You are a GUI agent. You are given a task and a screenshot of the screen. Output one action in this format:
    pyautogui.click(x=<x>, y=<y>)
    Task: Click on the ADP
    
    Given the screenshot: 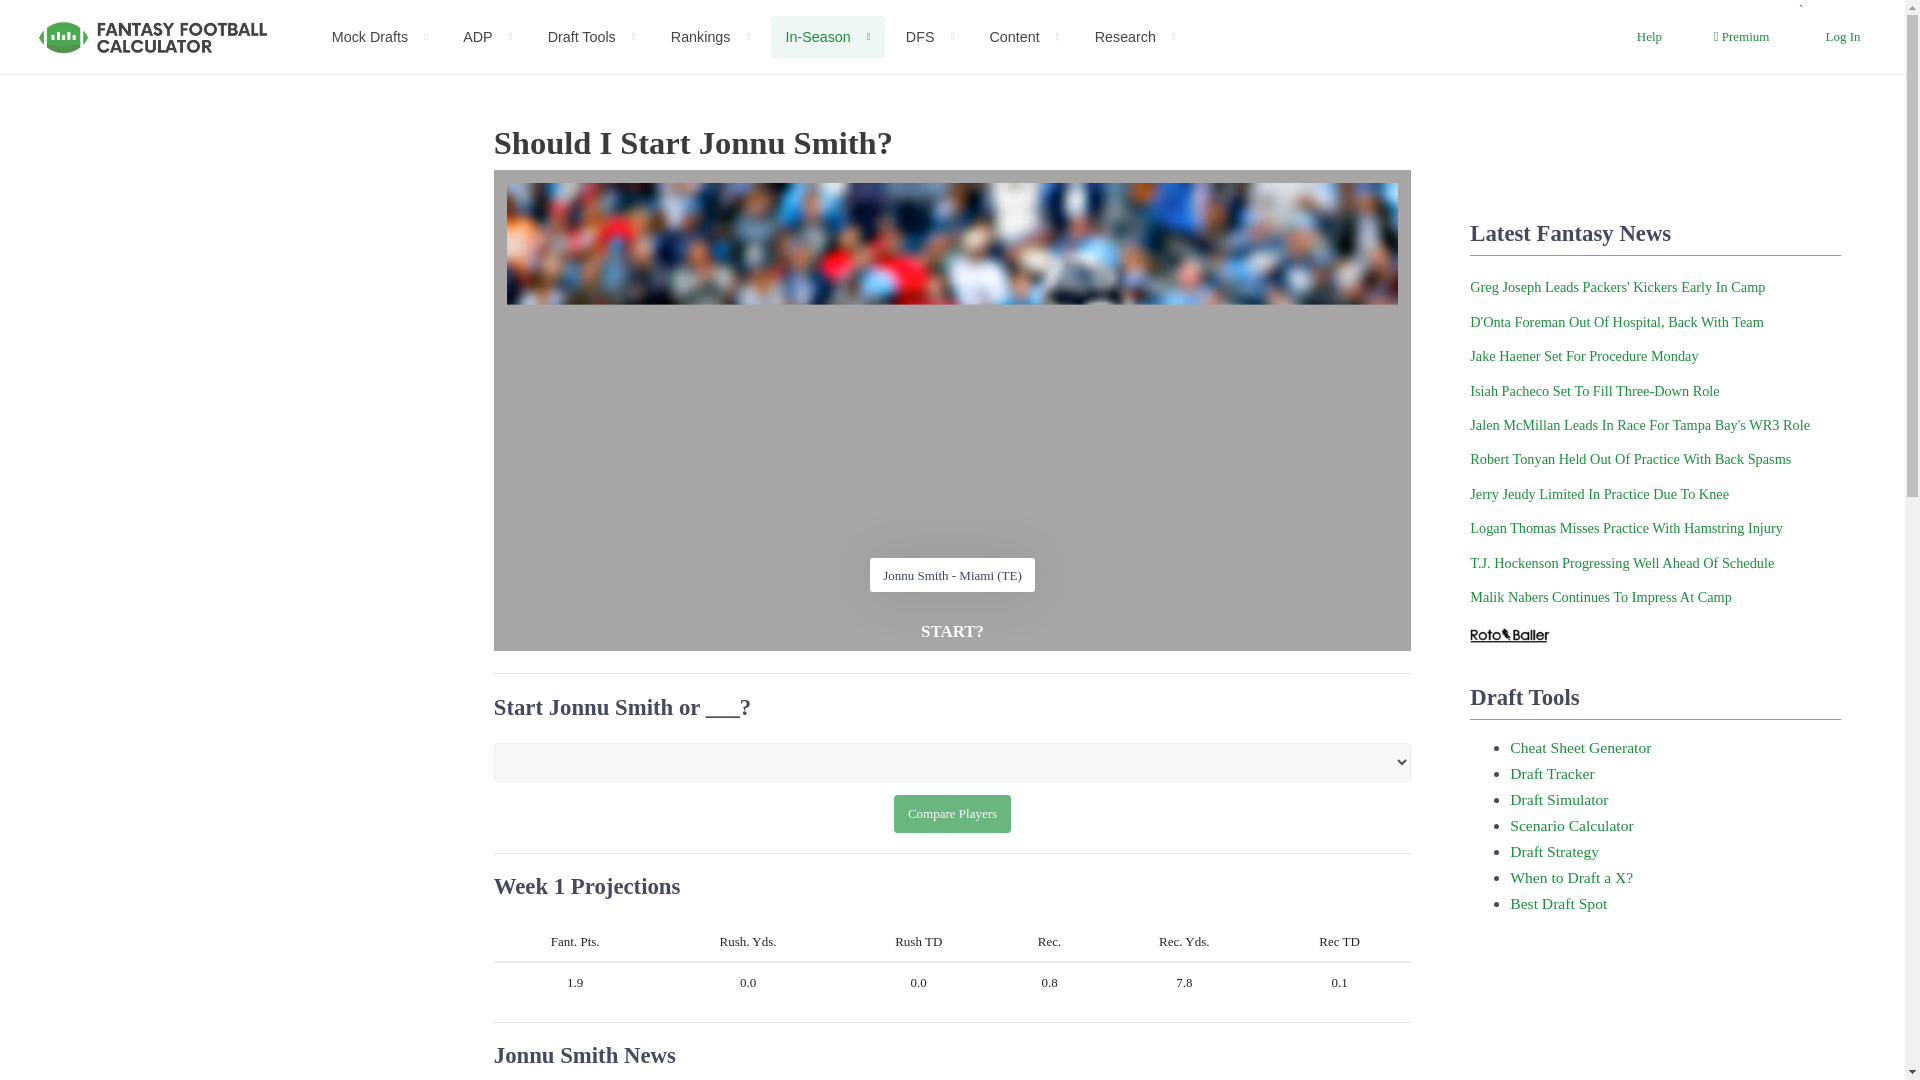 What is the action you would take?
    pyautogui.click(x=488, y=38)
    